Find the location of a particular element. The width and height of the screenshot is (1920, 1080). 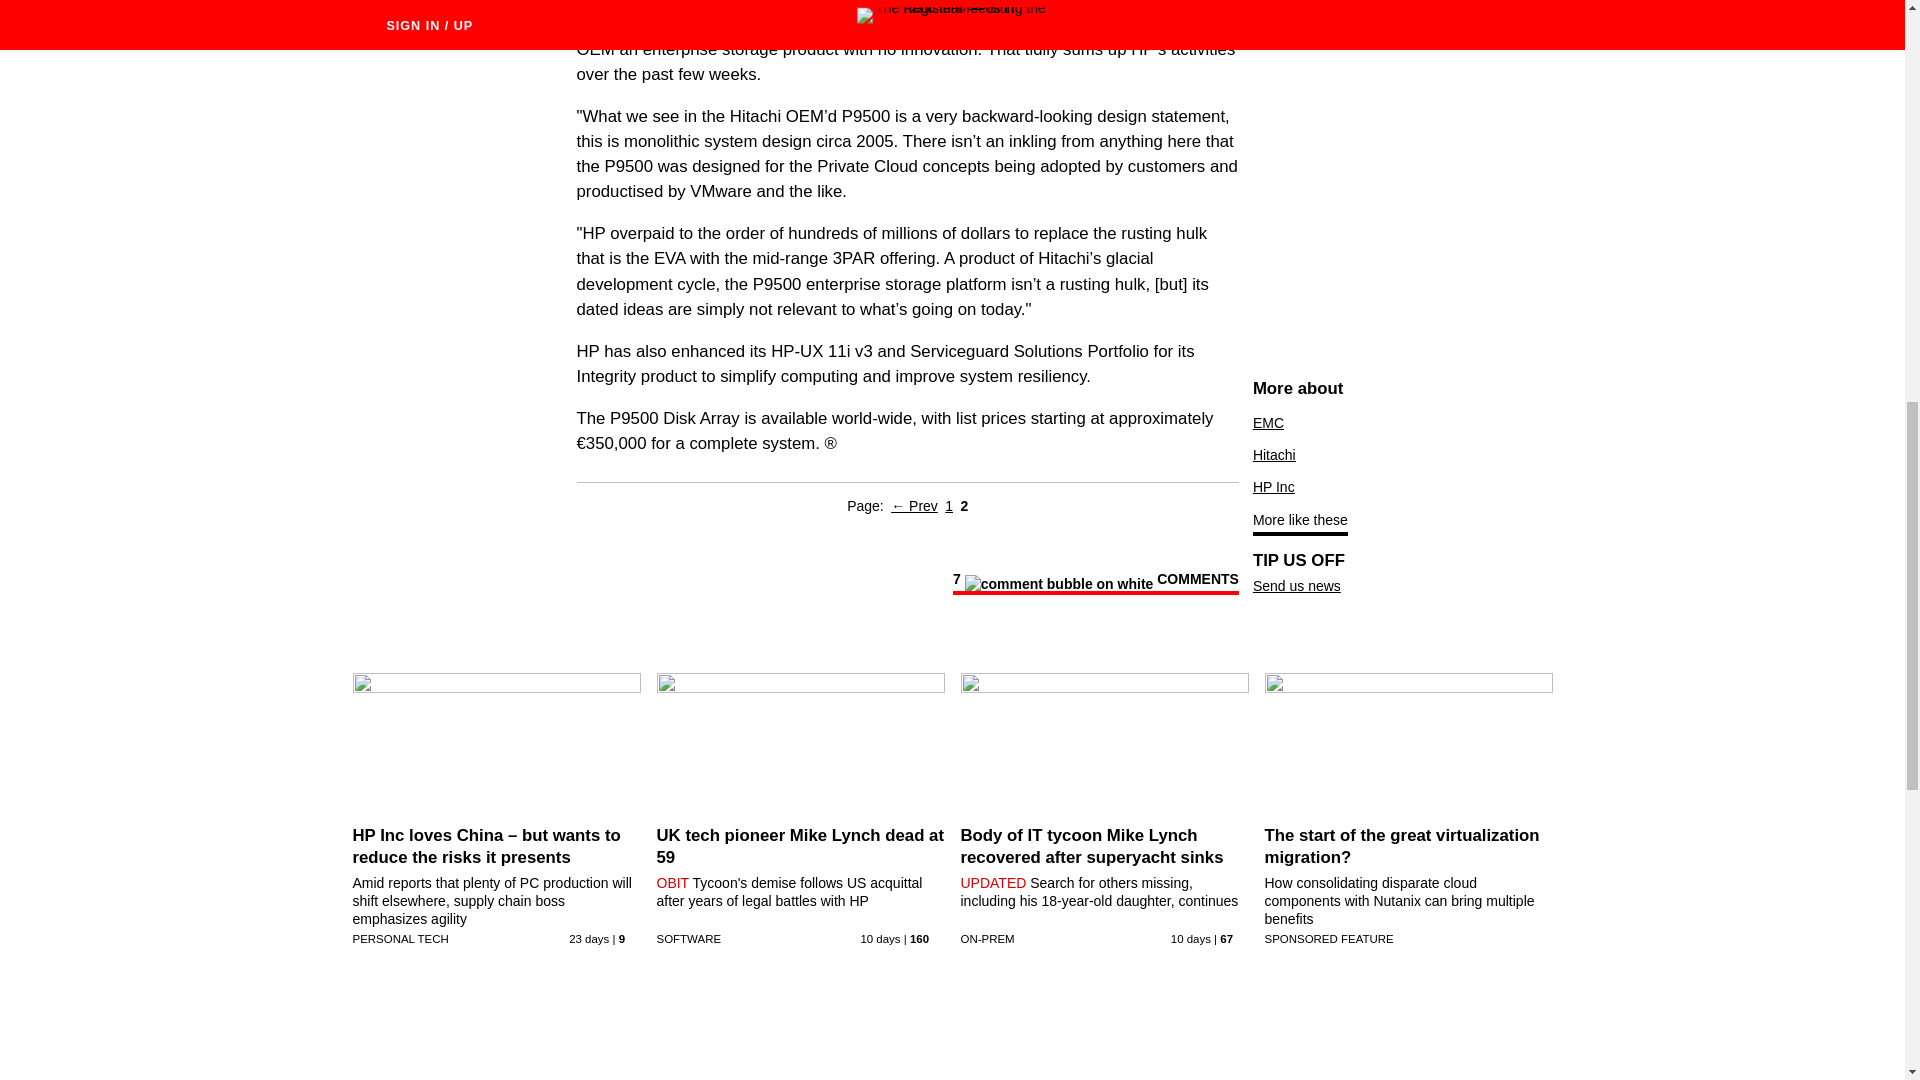

21 Aug 2024 18:37 is located at coordinates (1191, 939).